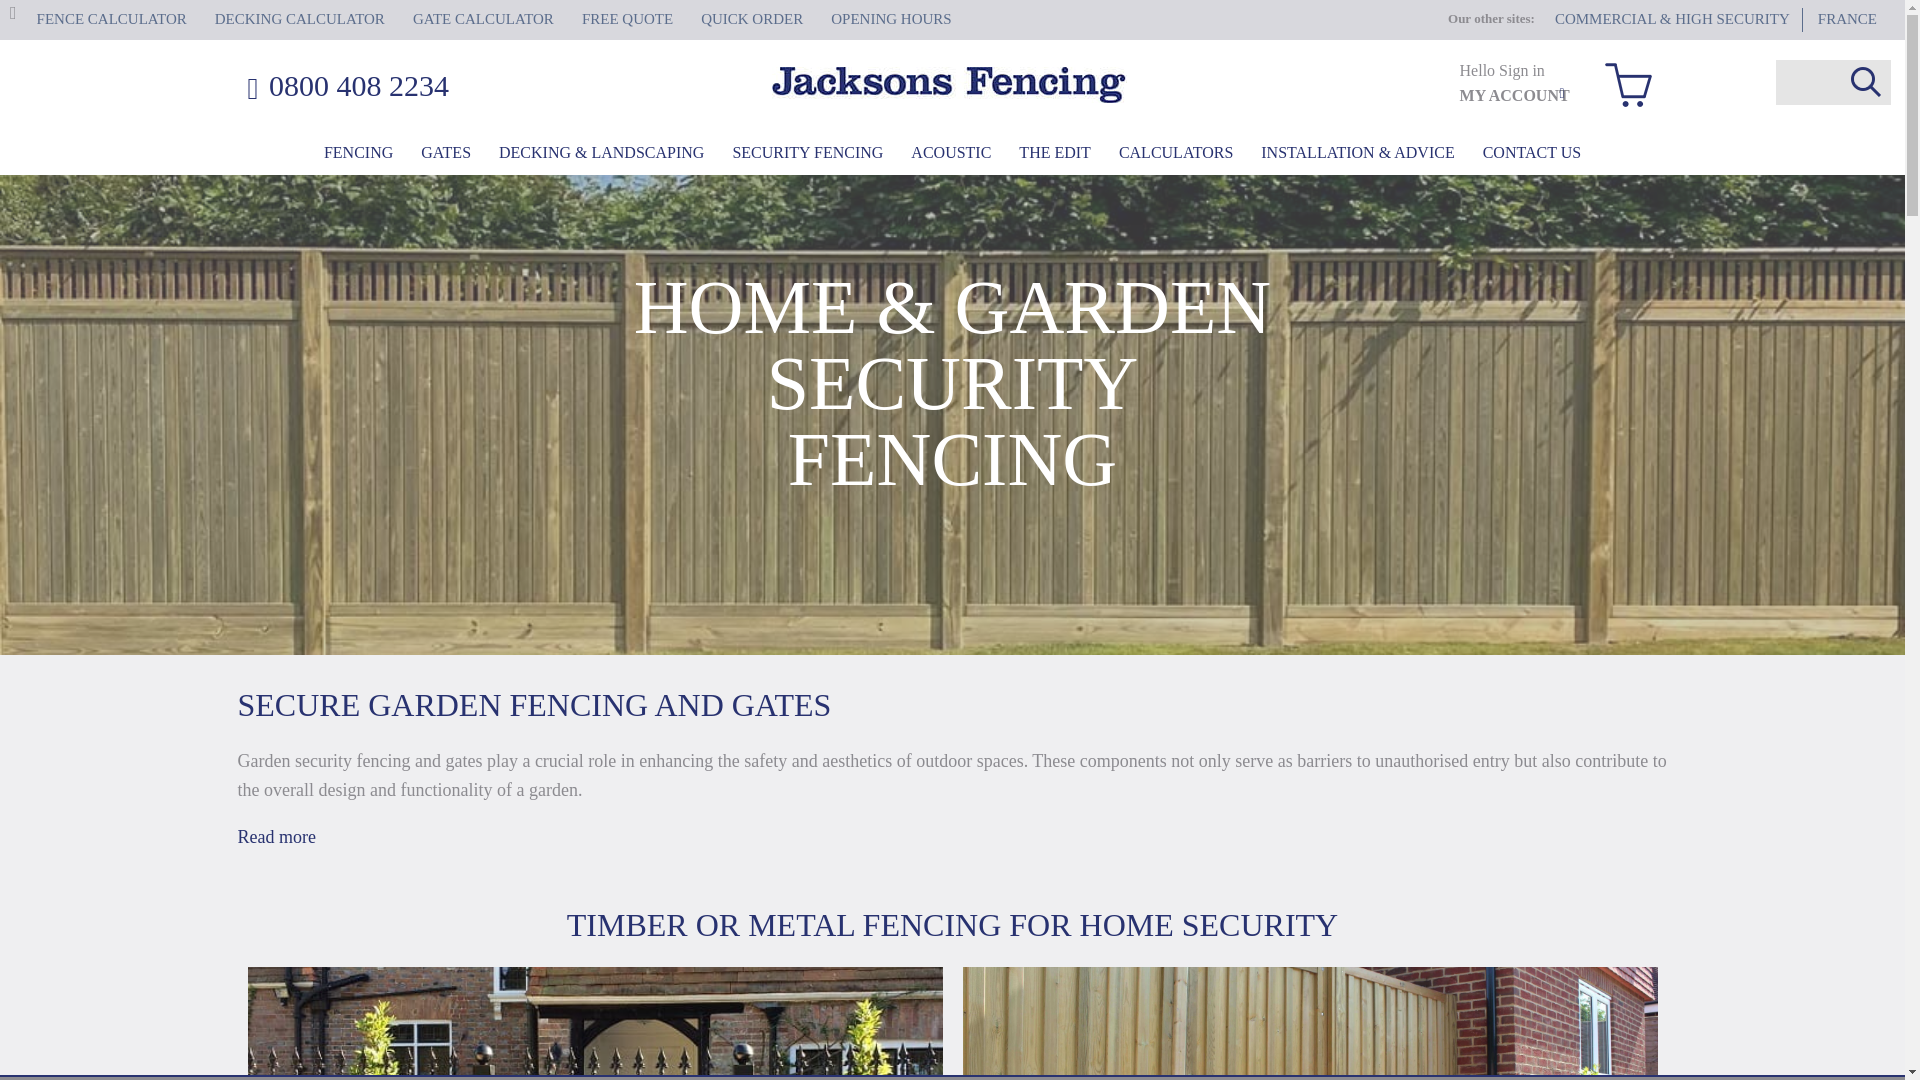 This screenshot has width=1920, height=1080. What do you see at coordinates (1502, 70) in the screenshot?
I see `Hello Sign in` at bounding box center [1502, 70].